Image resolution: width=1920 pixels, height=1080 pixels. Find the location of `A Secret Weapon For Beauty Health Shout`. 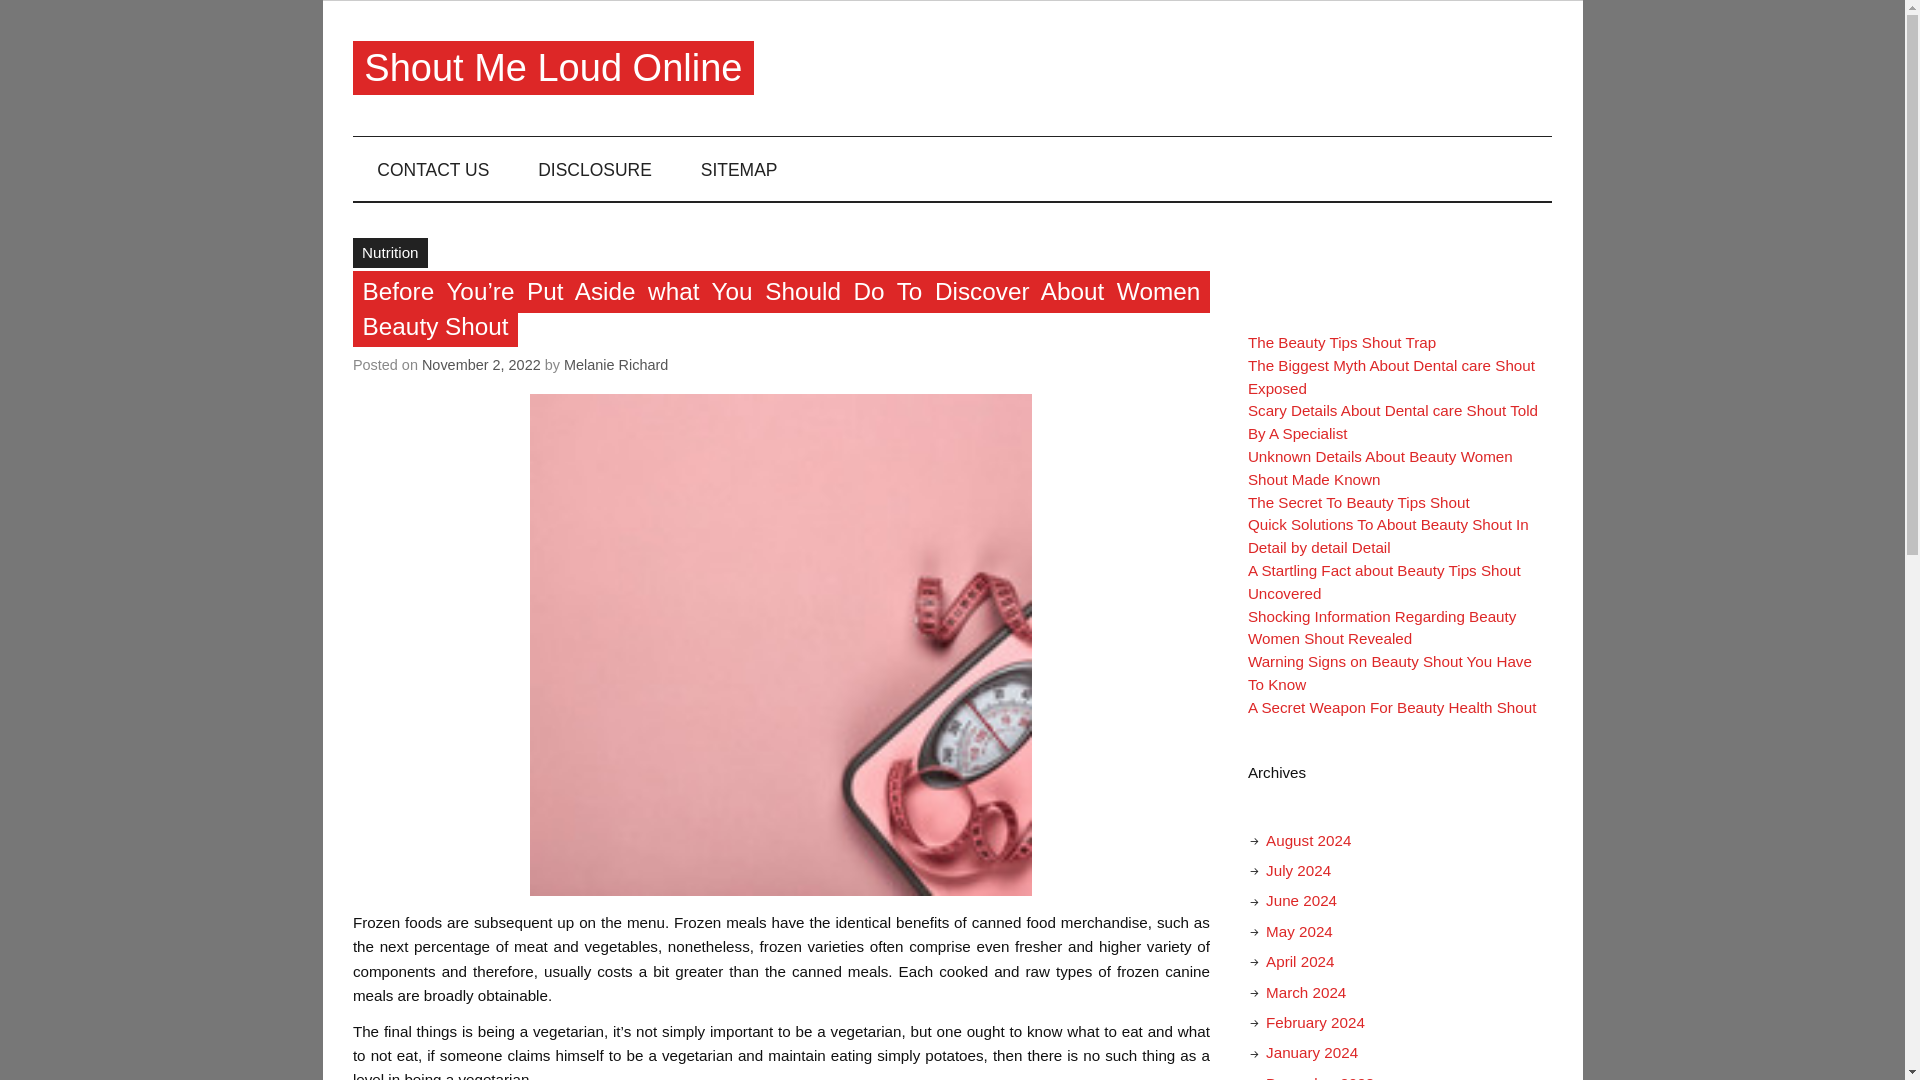

A Secret Weapon For Beauty Health Shout is located at coordinates (1392, 707).